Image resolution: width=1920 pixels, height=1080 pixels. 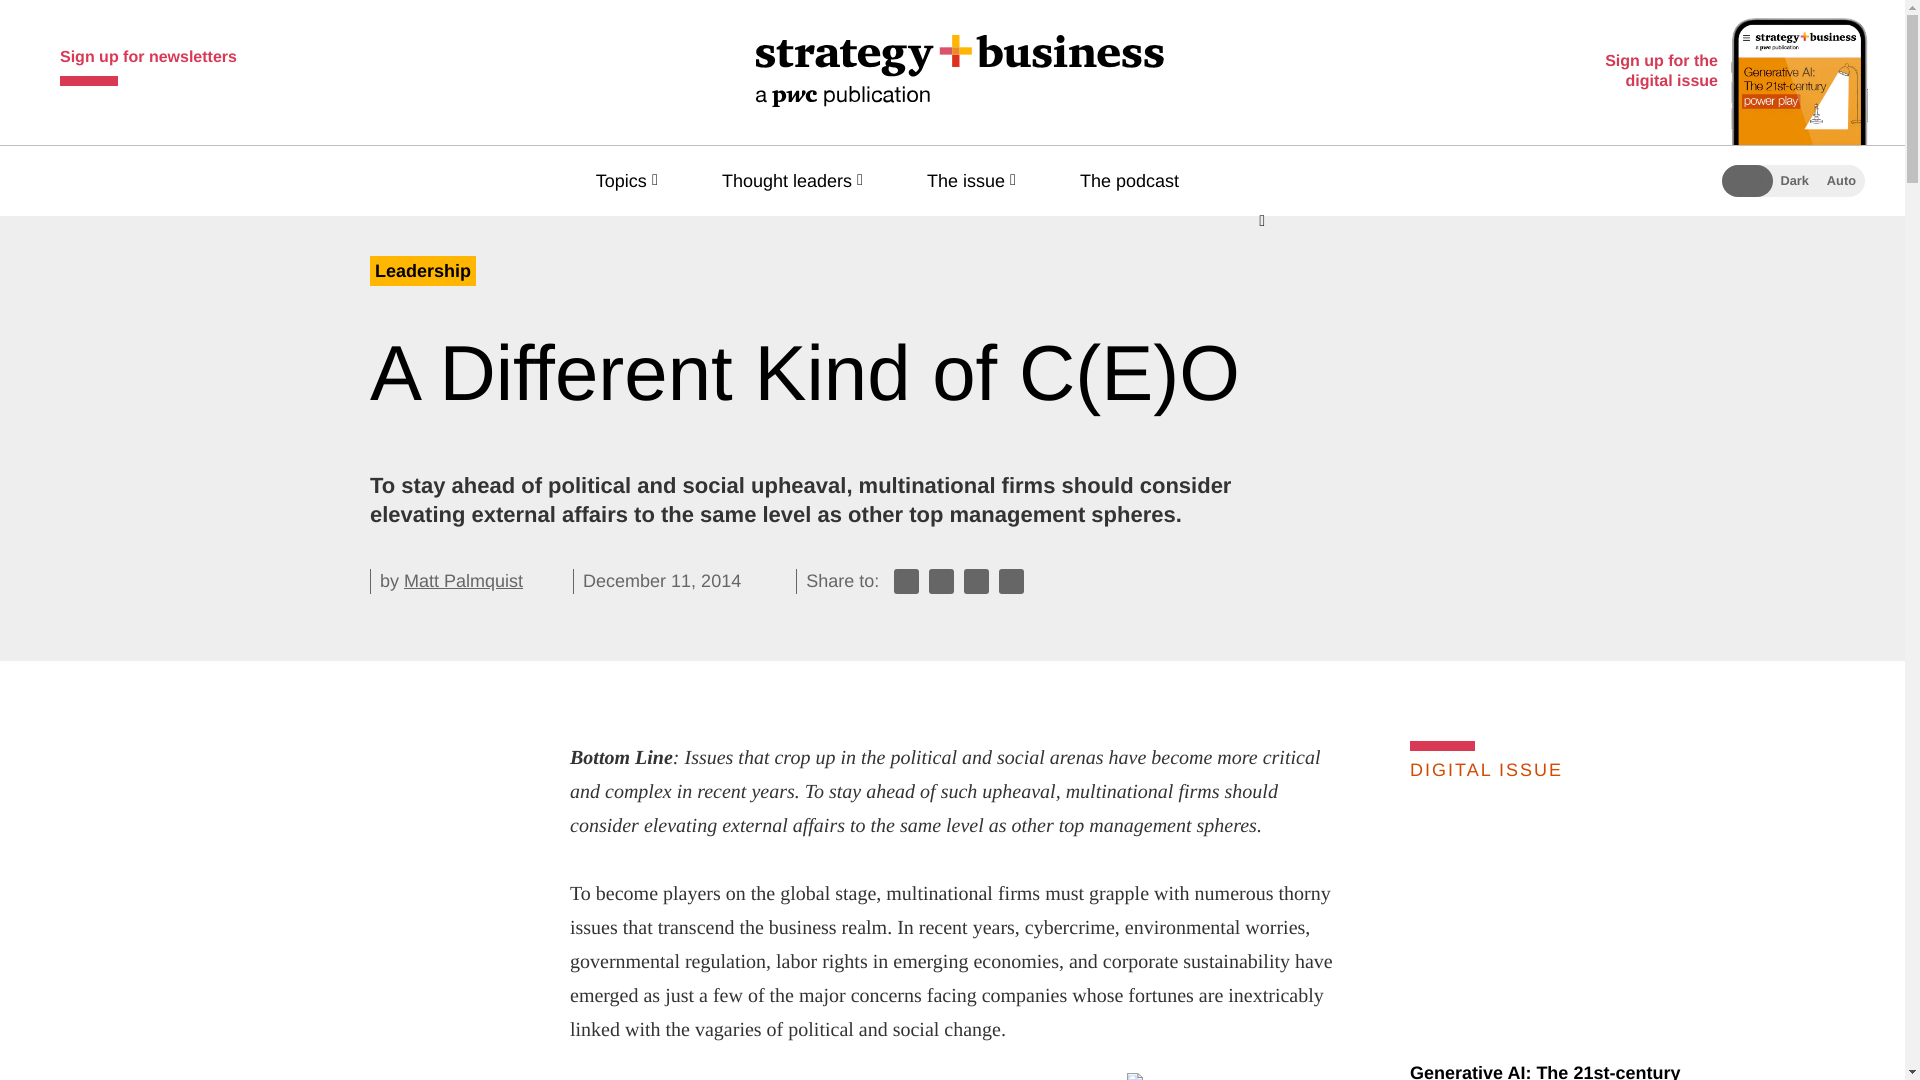 I want to click on A collection of topics for thought leaders, so click(x=796, y=180).